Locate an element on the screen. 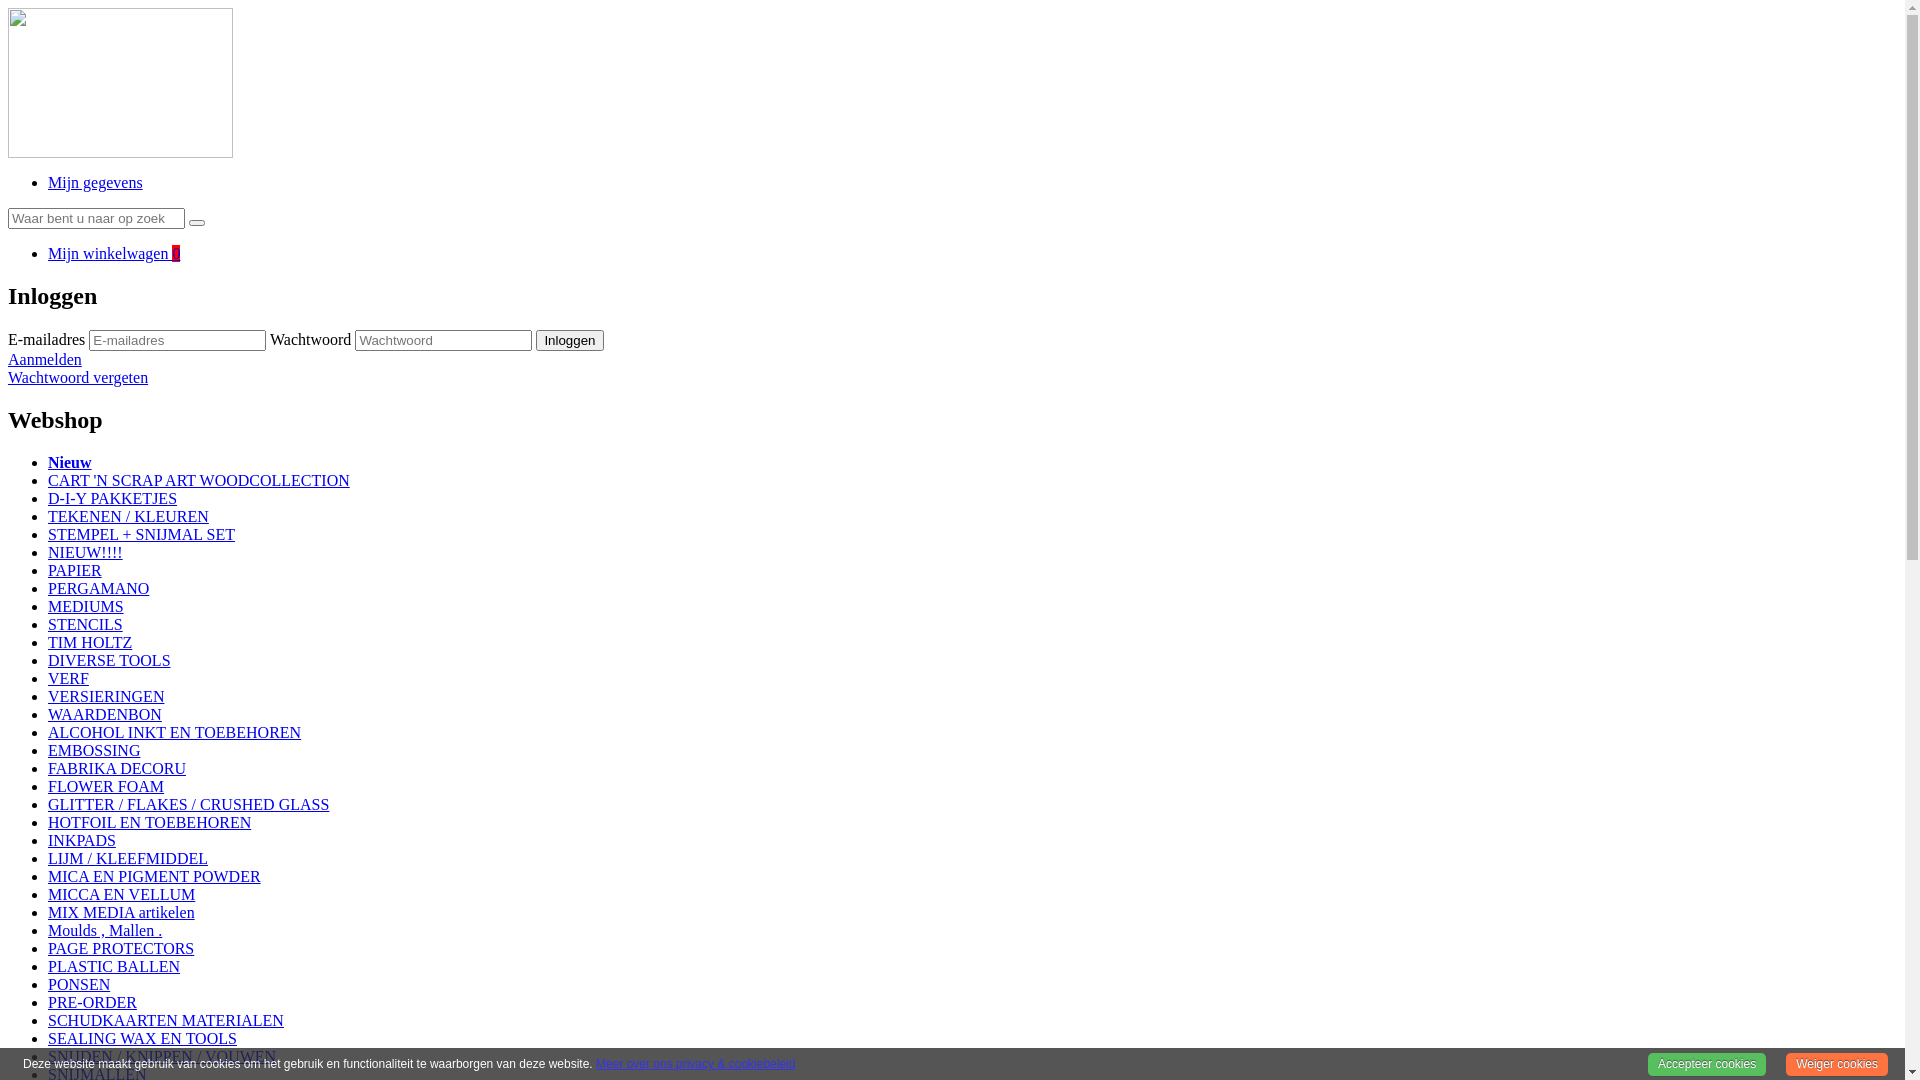 The width and height of the screenshot is (1920, 1080). NIEUW!!!! is located at coordinates (85, 552).